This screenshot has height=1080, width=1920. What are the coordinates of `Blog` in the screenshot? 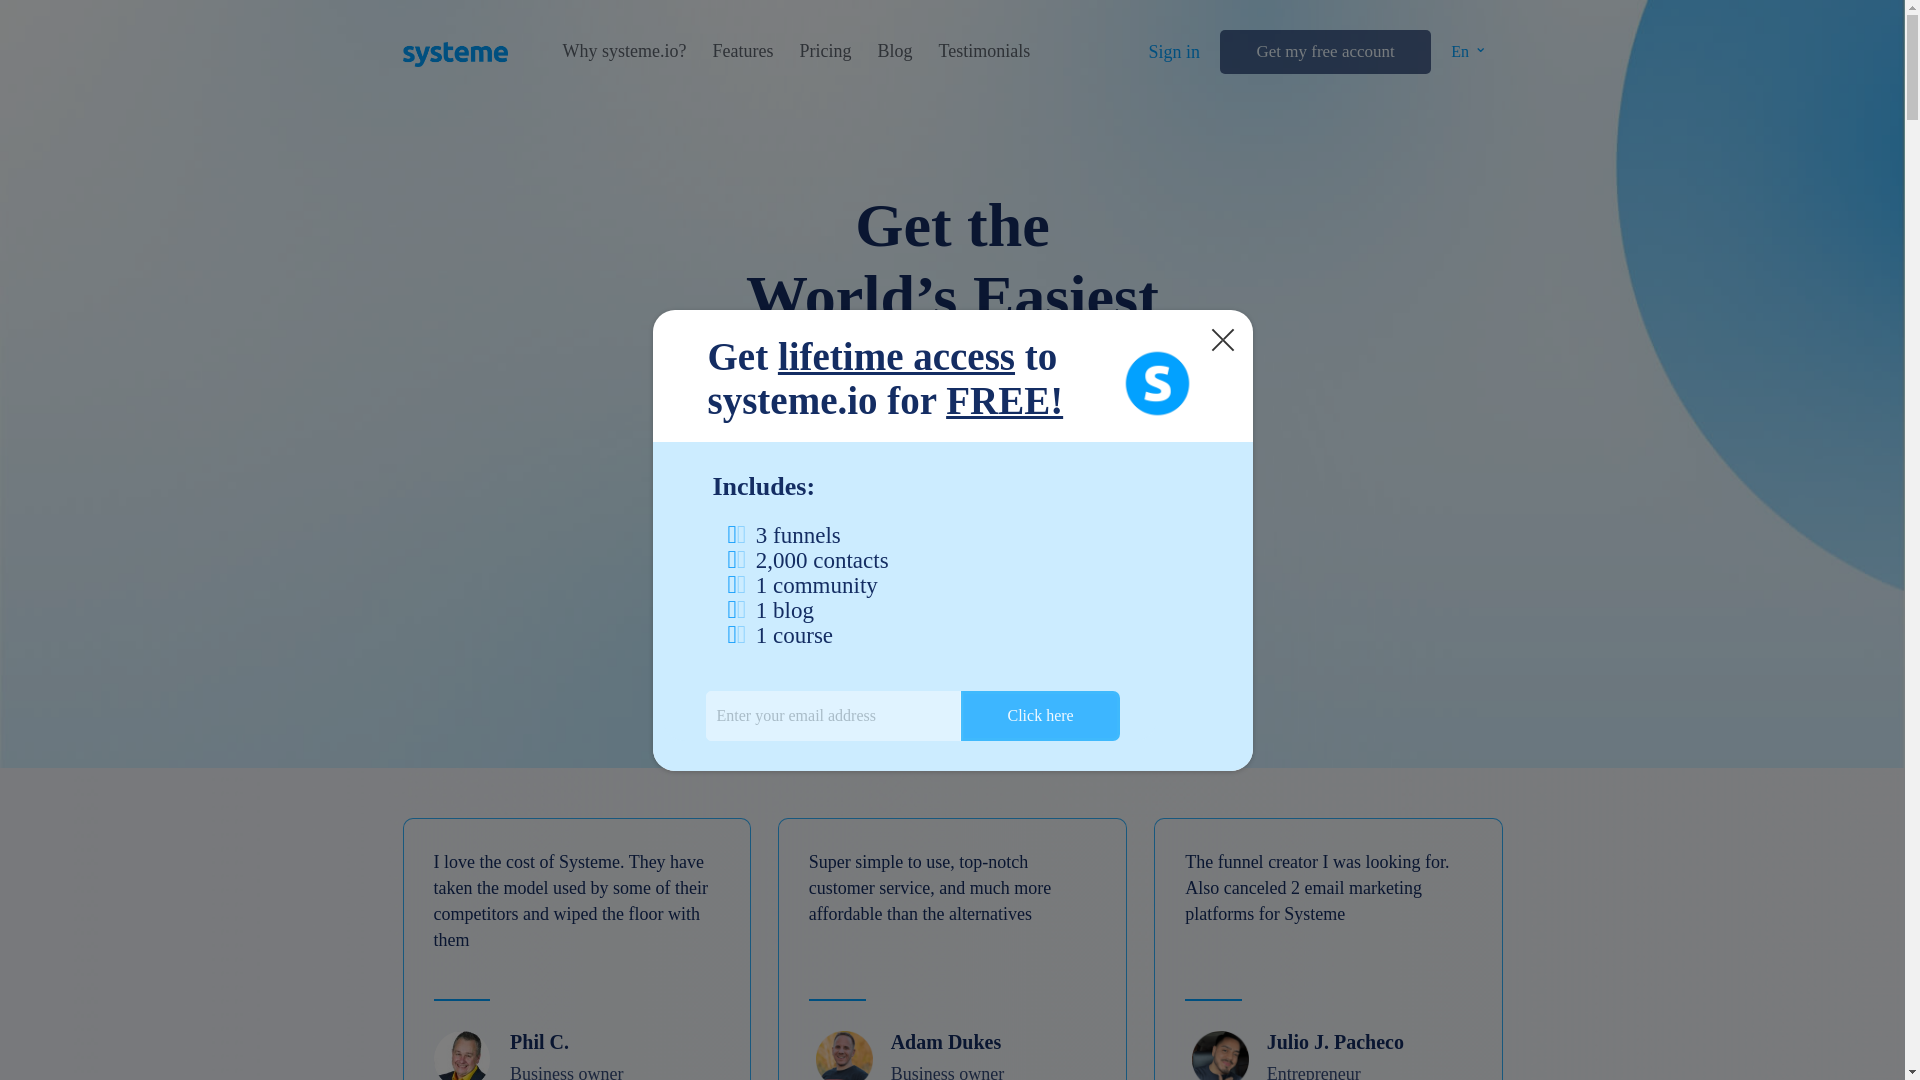 It's located at (894, 51).